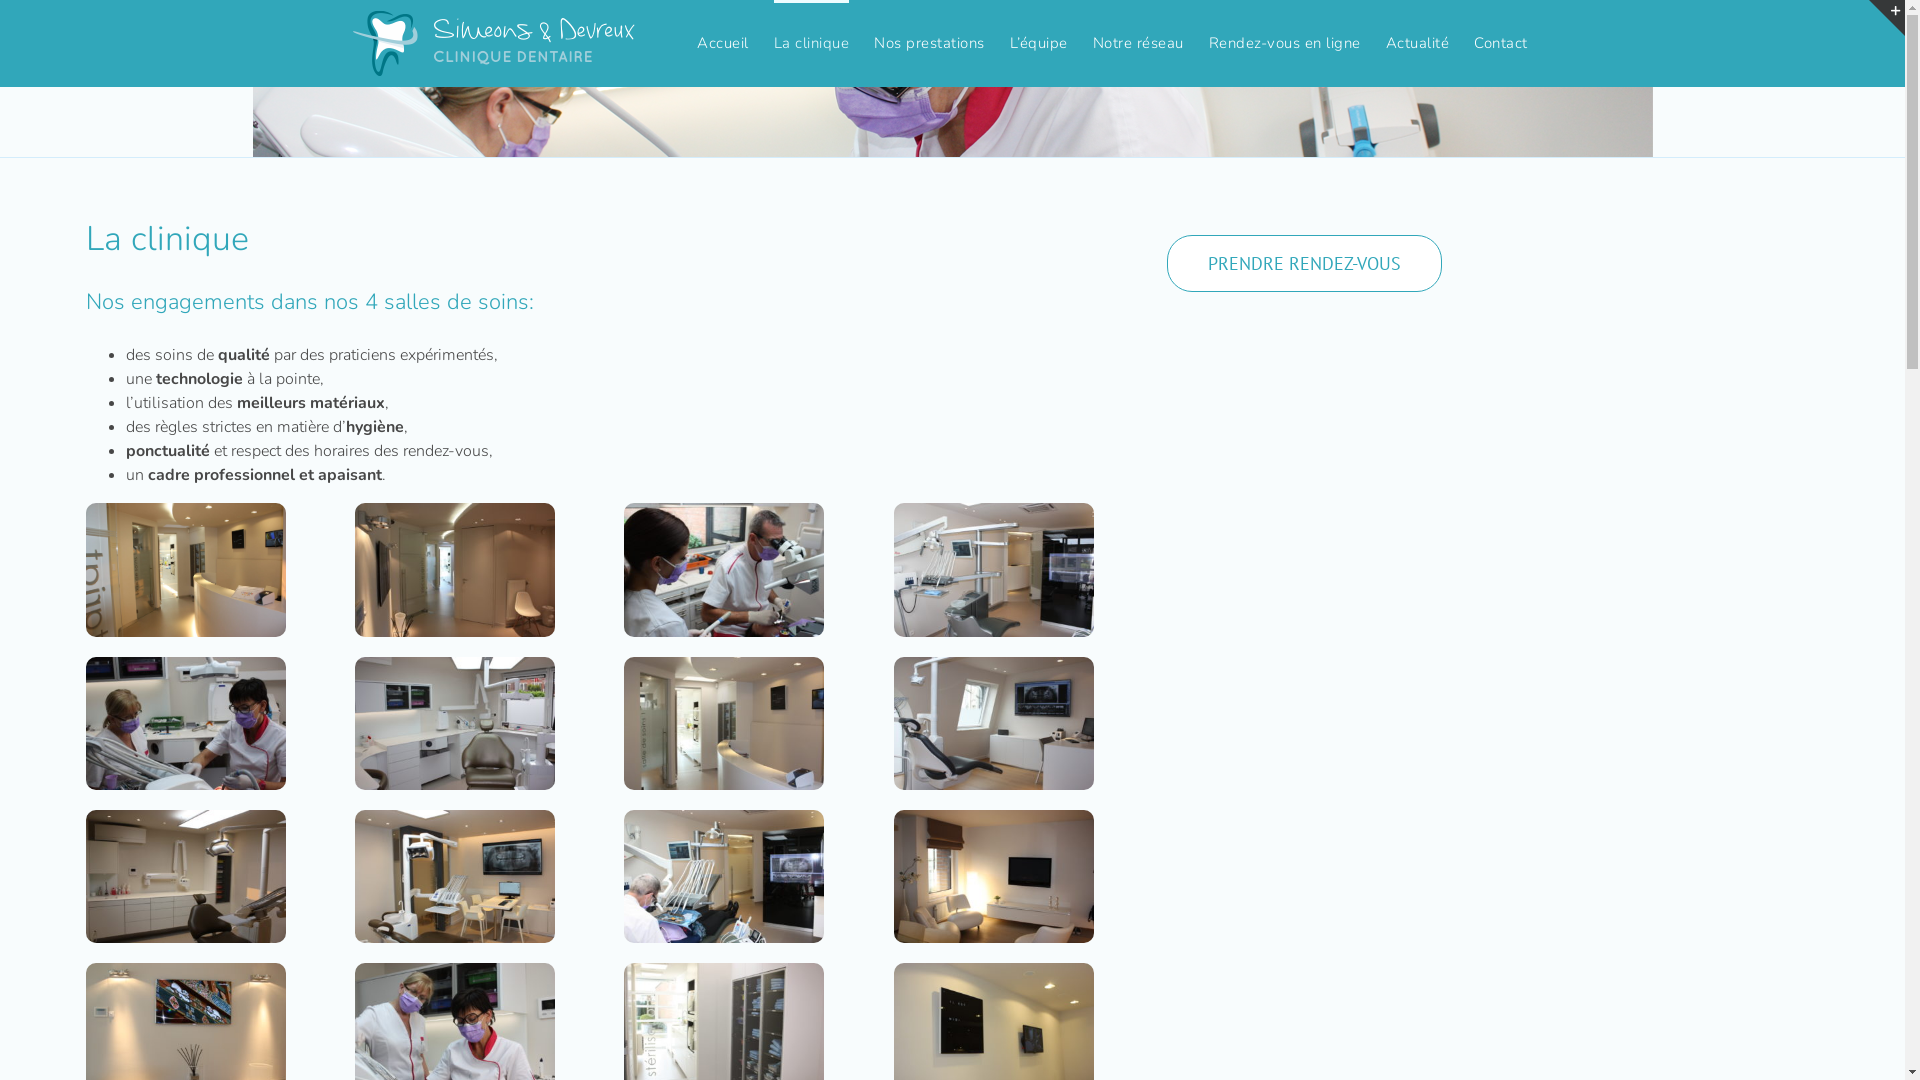 The height and width of the screenshot is (1080, 1920). Describe the element at coordinates (1887, 18) in the screenshot. I see `Toggle Sliding Bar Area` at that location.